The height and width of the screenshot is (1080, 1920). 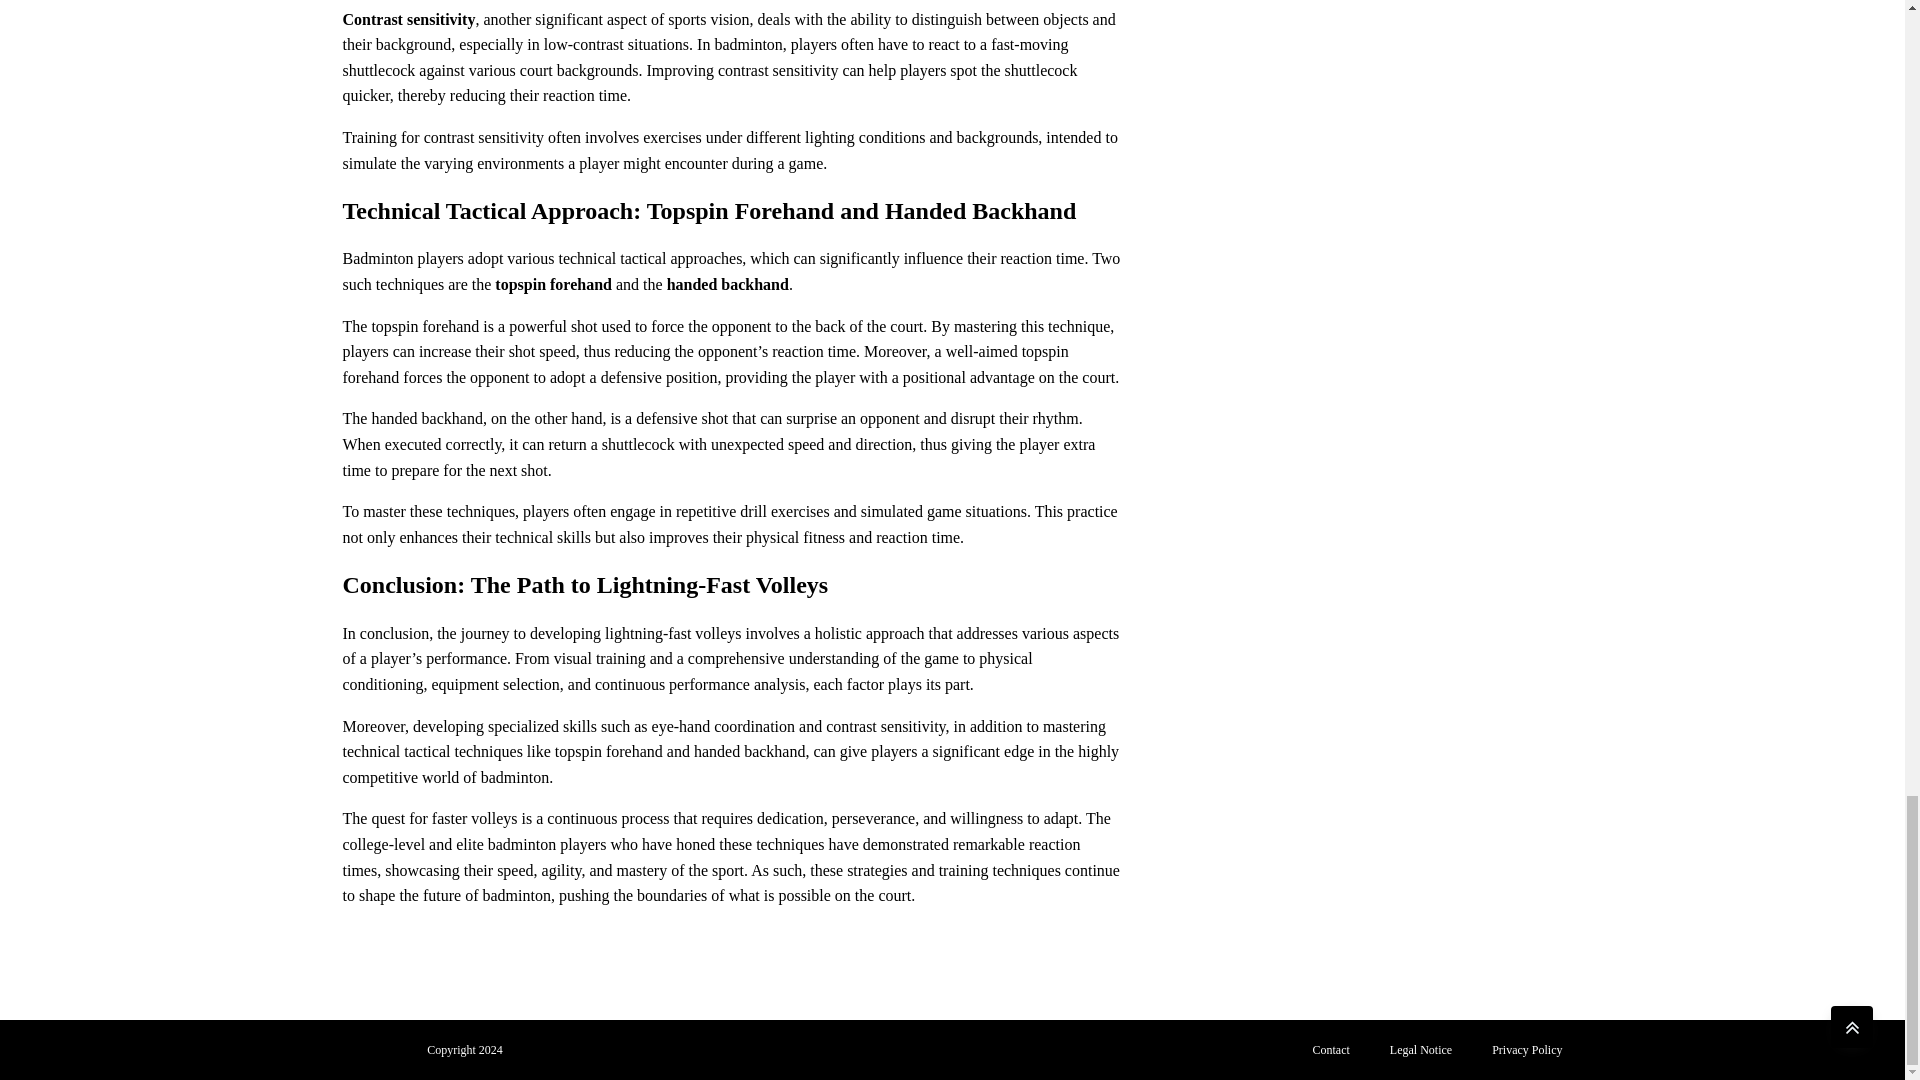 I want to click on Legal Notice, so click(x=1421, y=1050).